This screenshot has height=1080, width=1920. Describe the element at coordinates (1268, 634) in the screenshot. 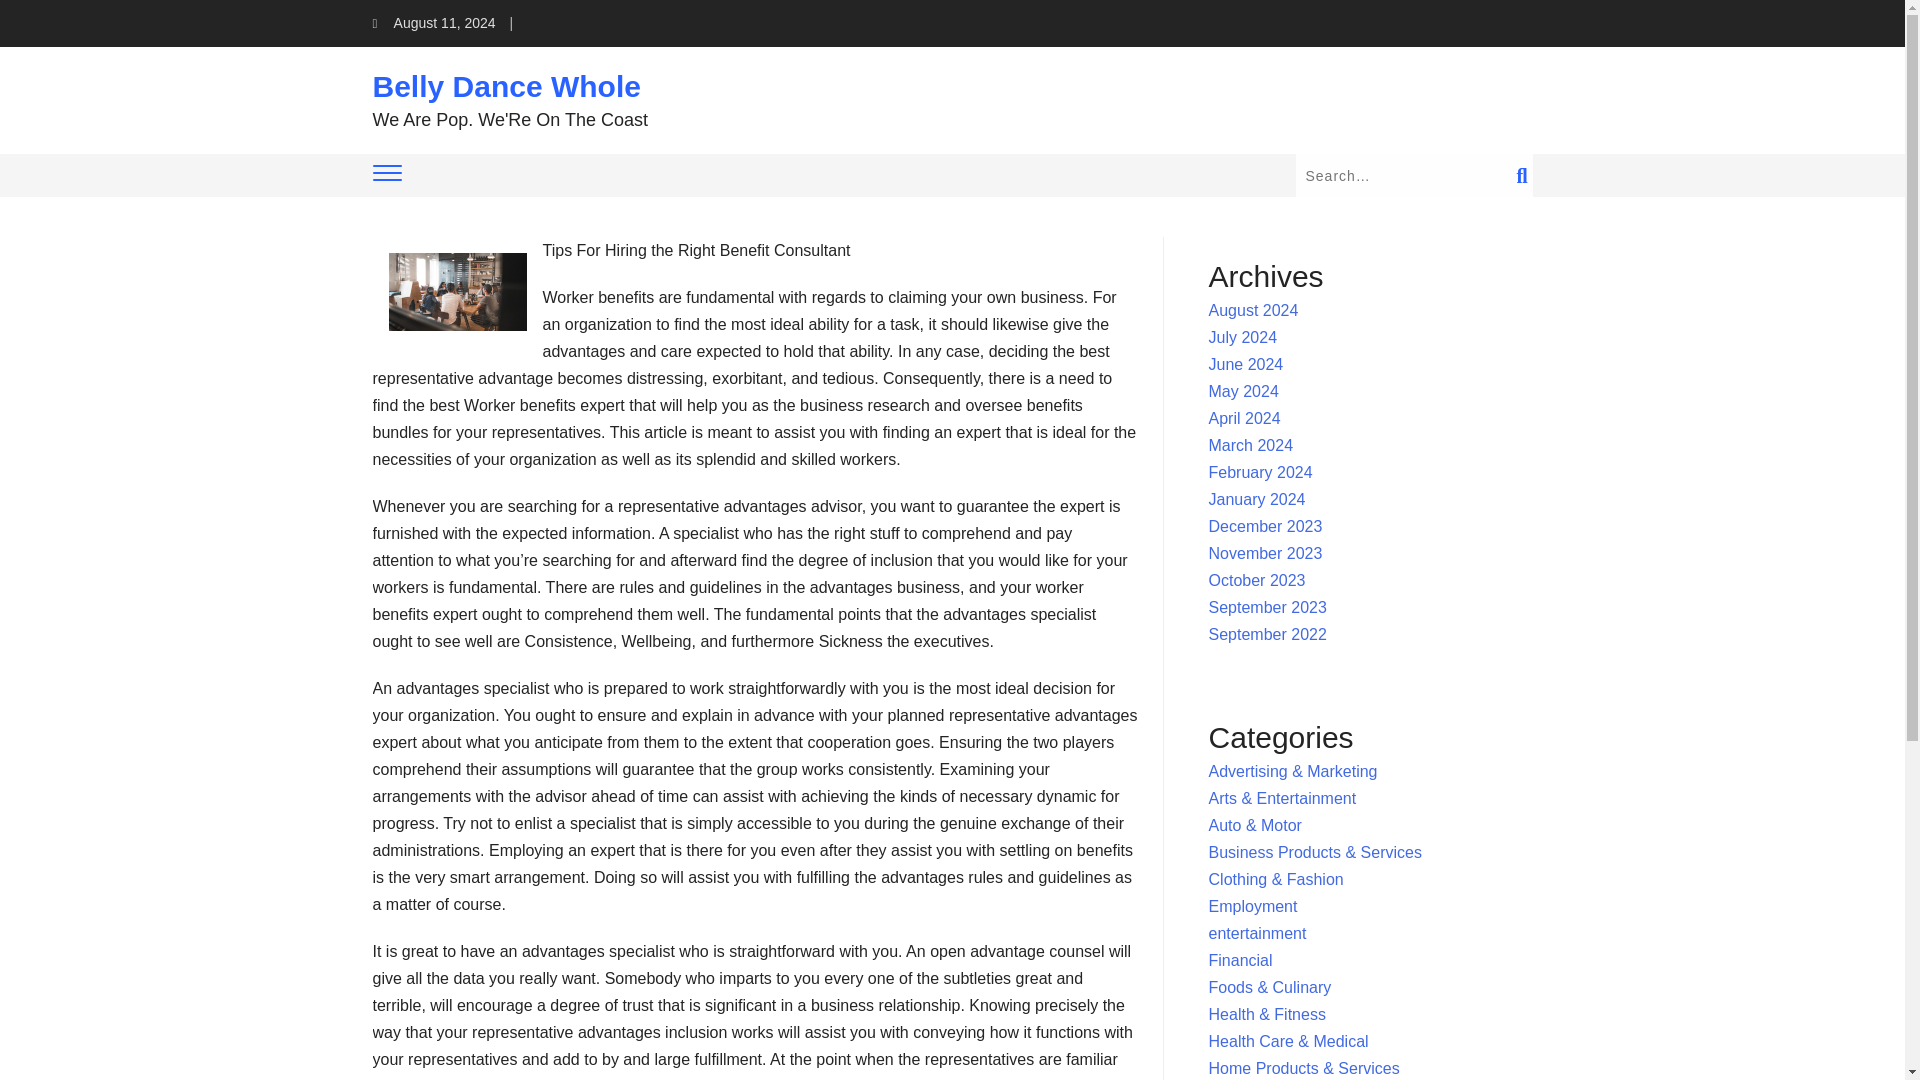

I see `September 2022` at that location.